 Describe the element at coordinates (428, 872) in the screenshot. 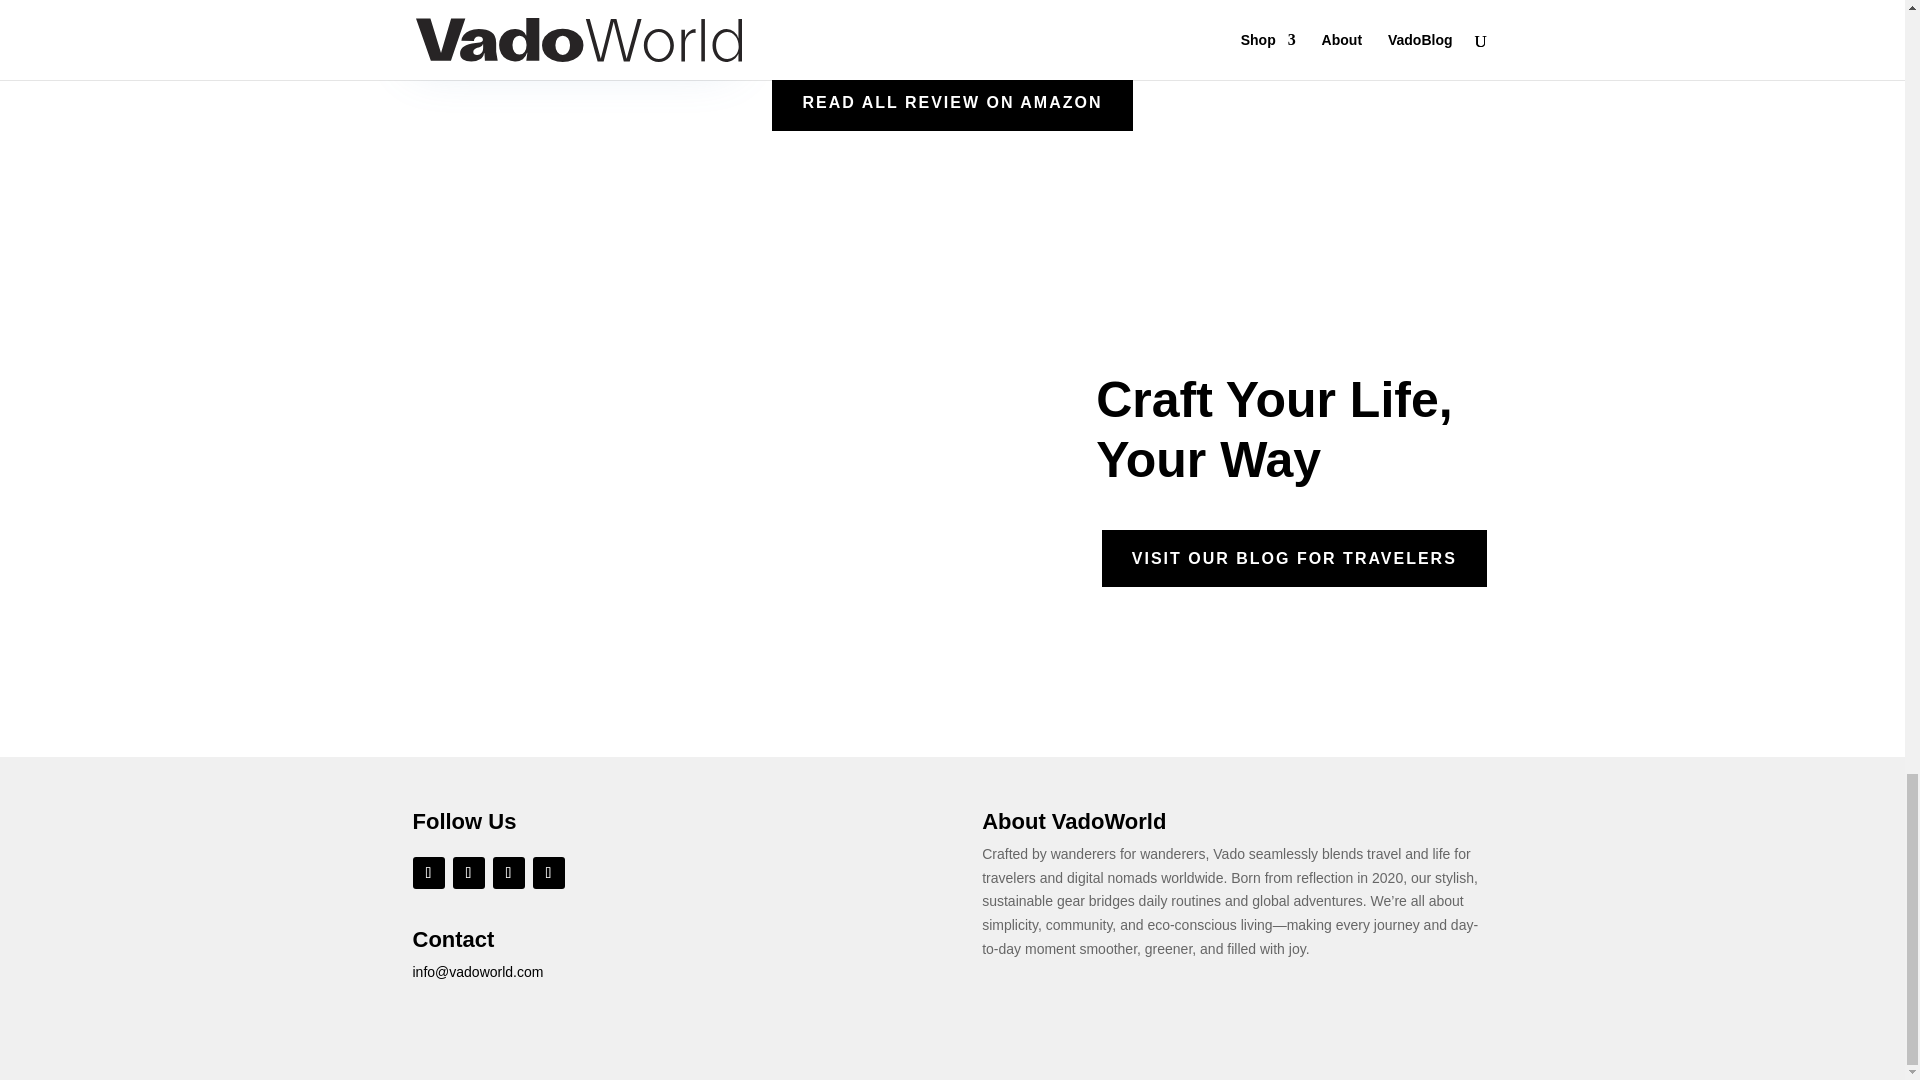

I see `Follow on Amazon` at that location.